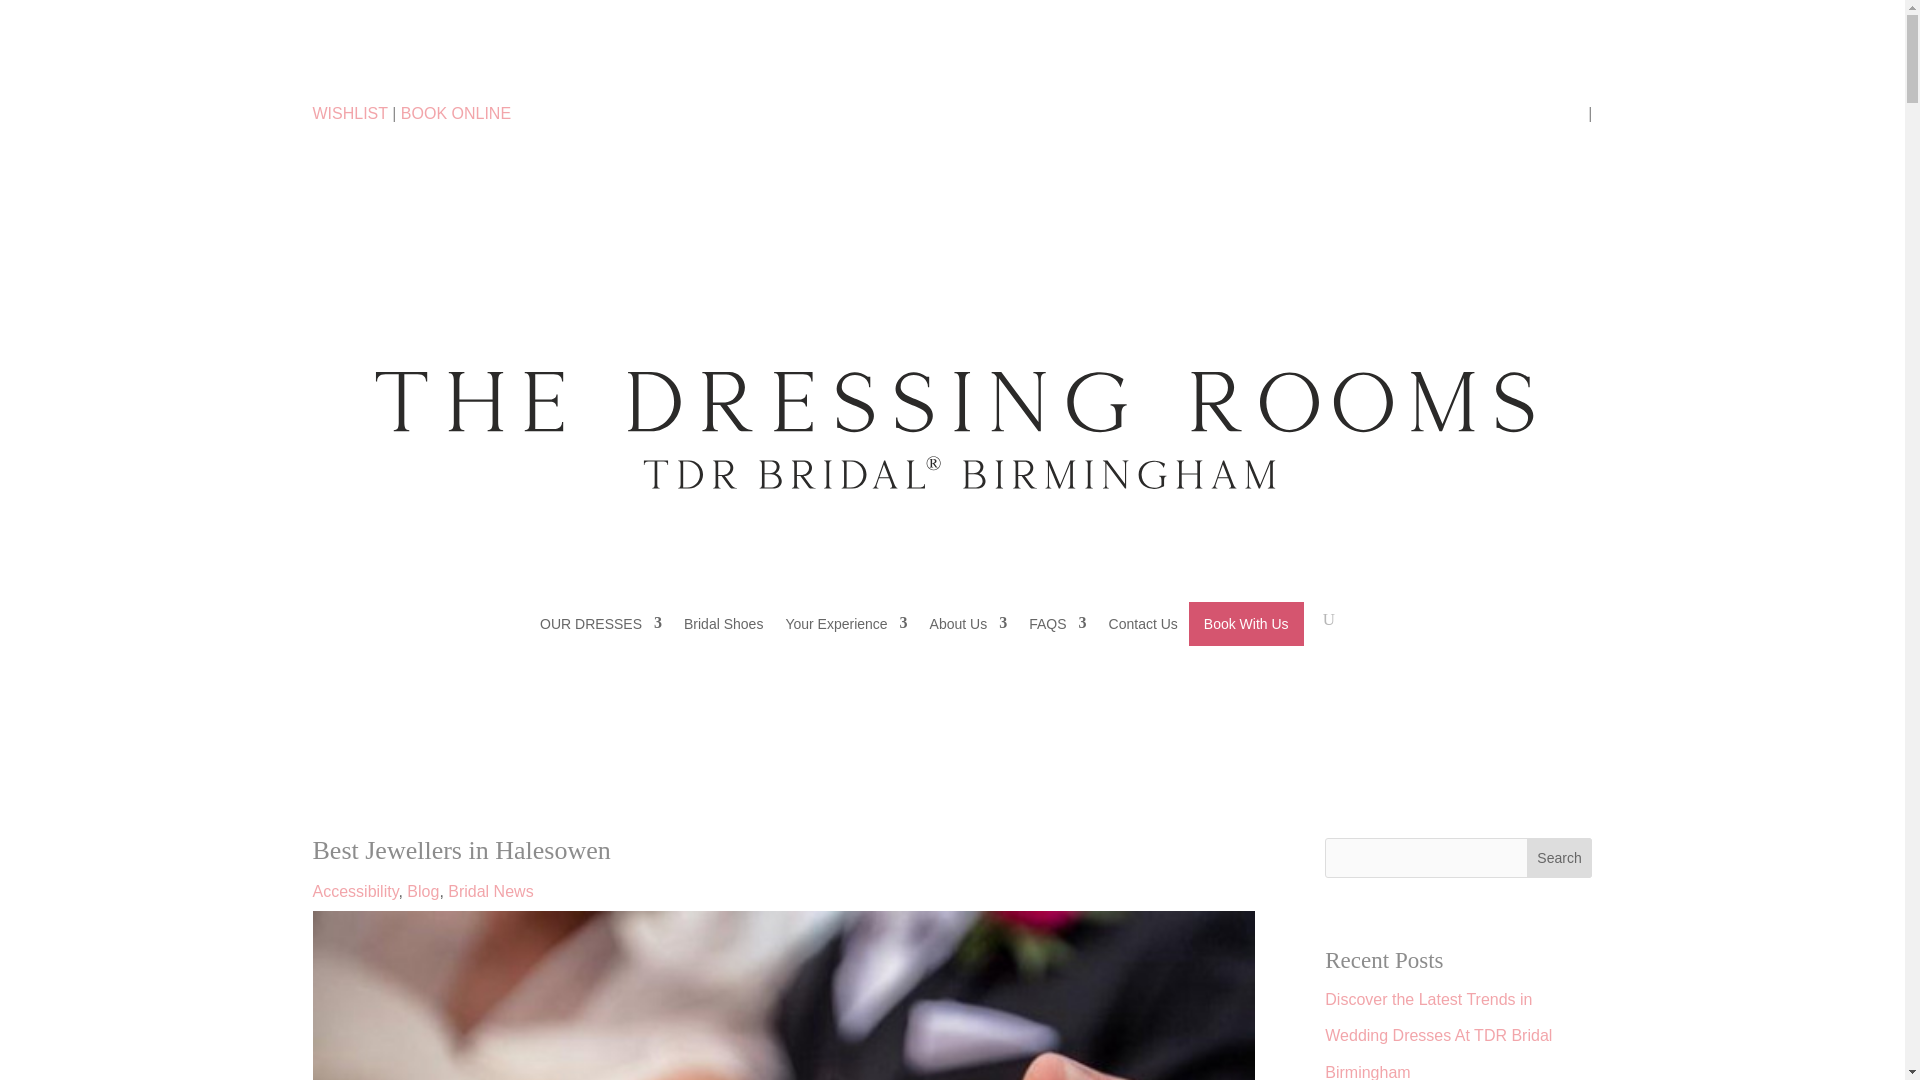 The width and height of the screenshot is (1920, 1080). I want to click on Your Experience, so click(846, 623).